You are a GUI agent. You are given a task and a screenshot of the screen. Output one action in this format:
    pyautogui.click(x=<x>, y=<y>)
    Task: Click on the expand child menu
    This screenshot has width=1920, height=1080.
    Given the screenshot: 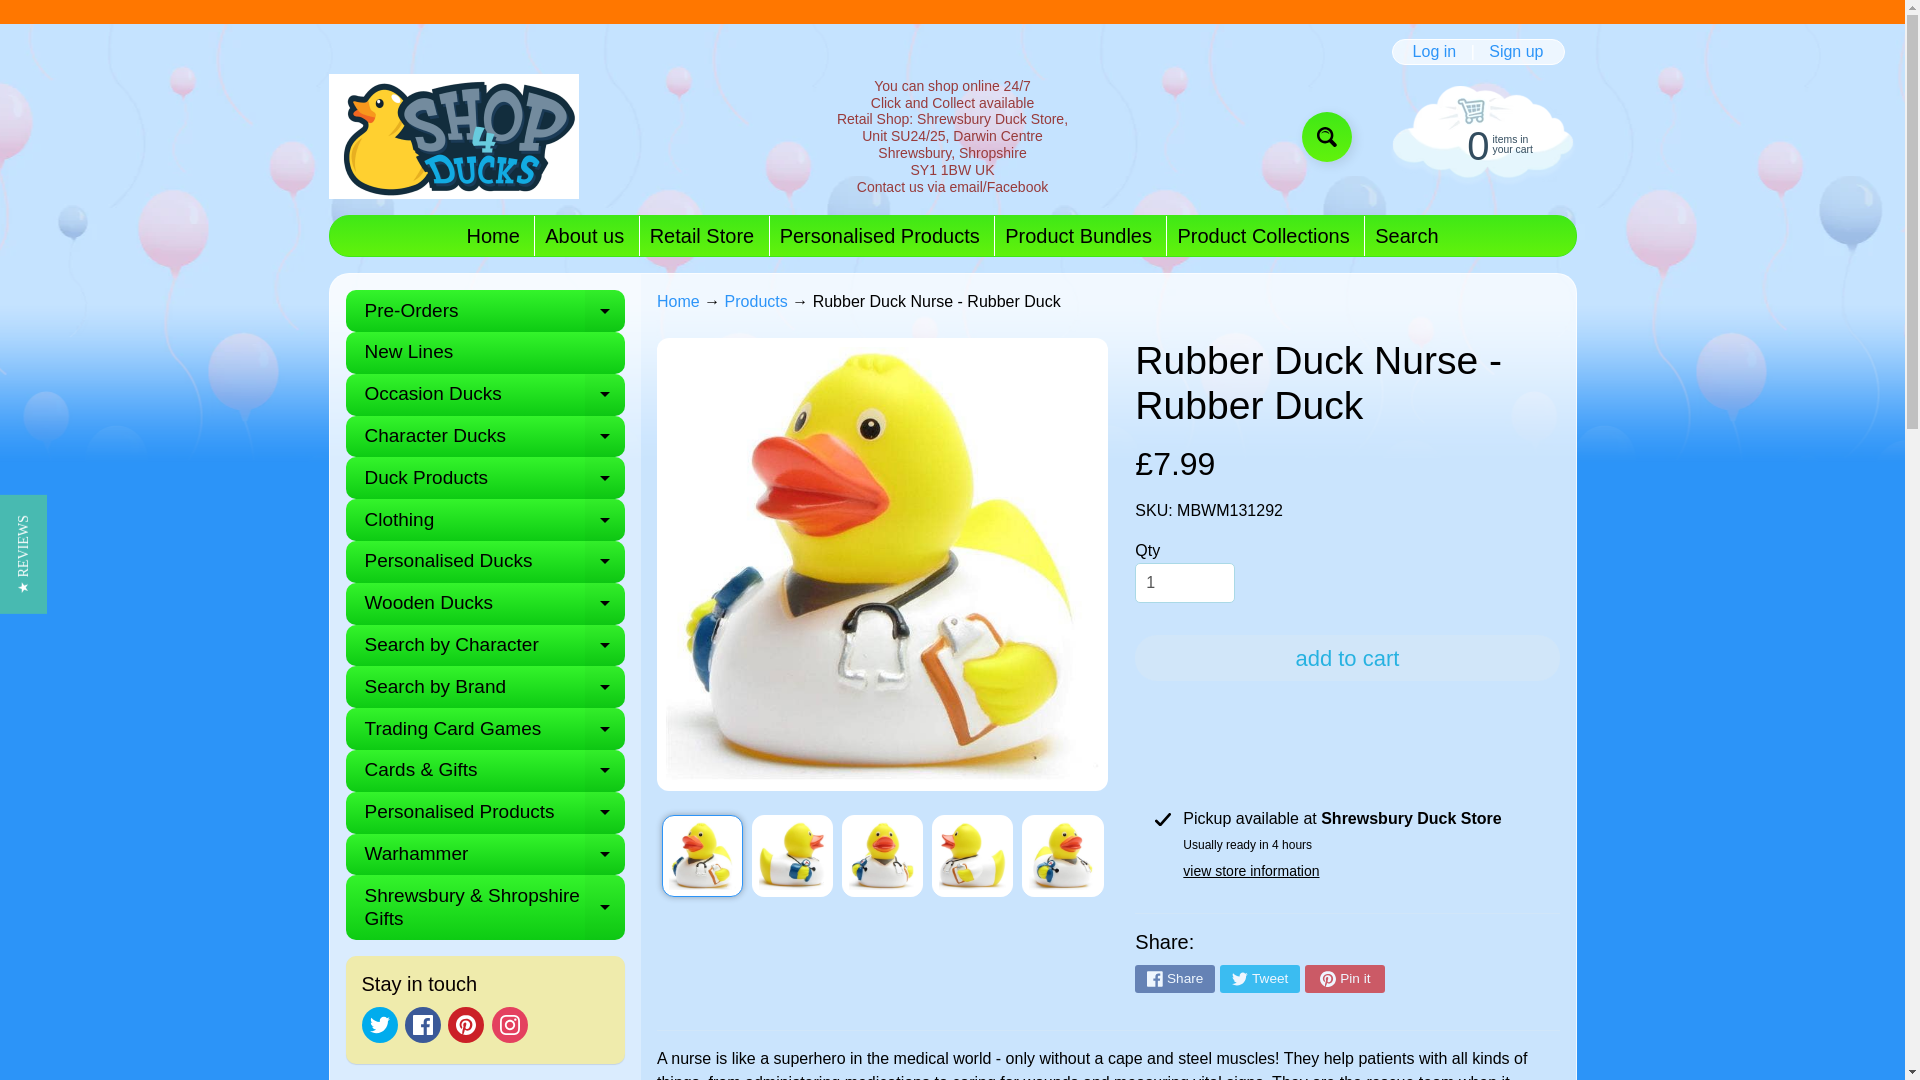 What is the action you would take?
    pyautogui.click(x=605, y=310)
    